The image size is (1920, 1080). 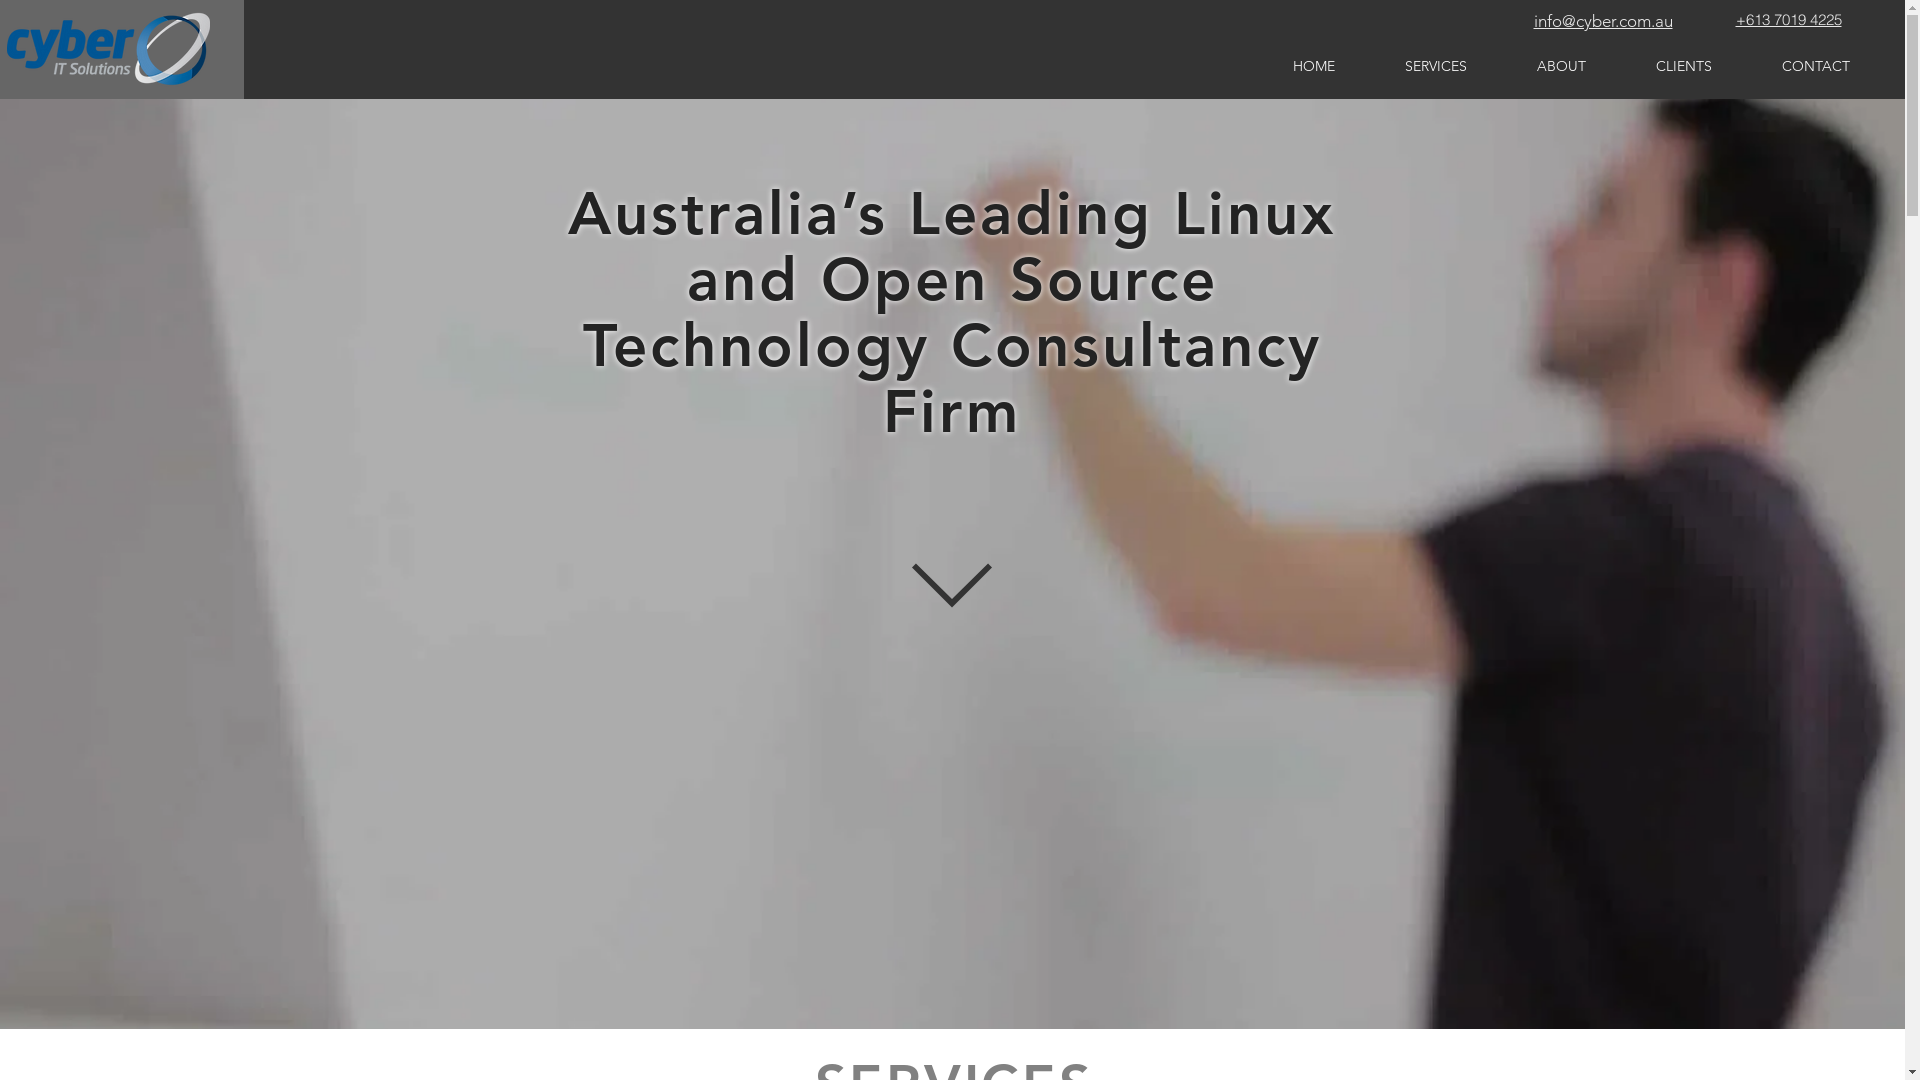 What do you see at coordinates (1789, 20) in the screenshot?
I see `+613 7019 4225` at bounding box center [1789, 20].